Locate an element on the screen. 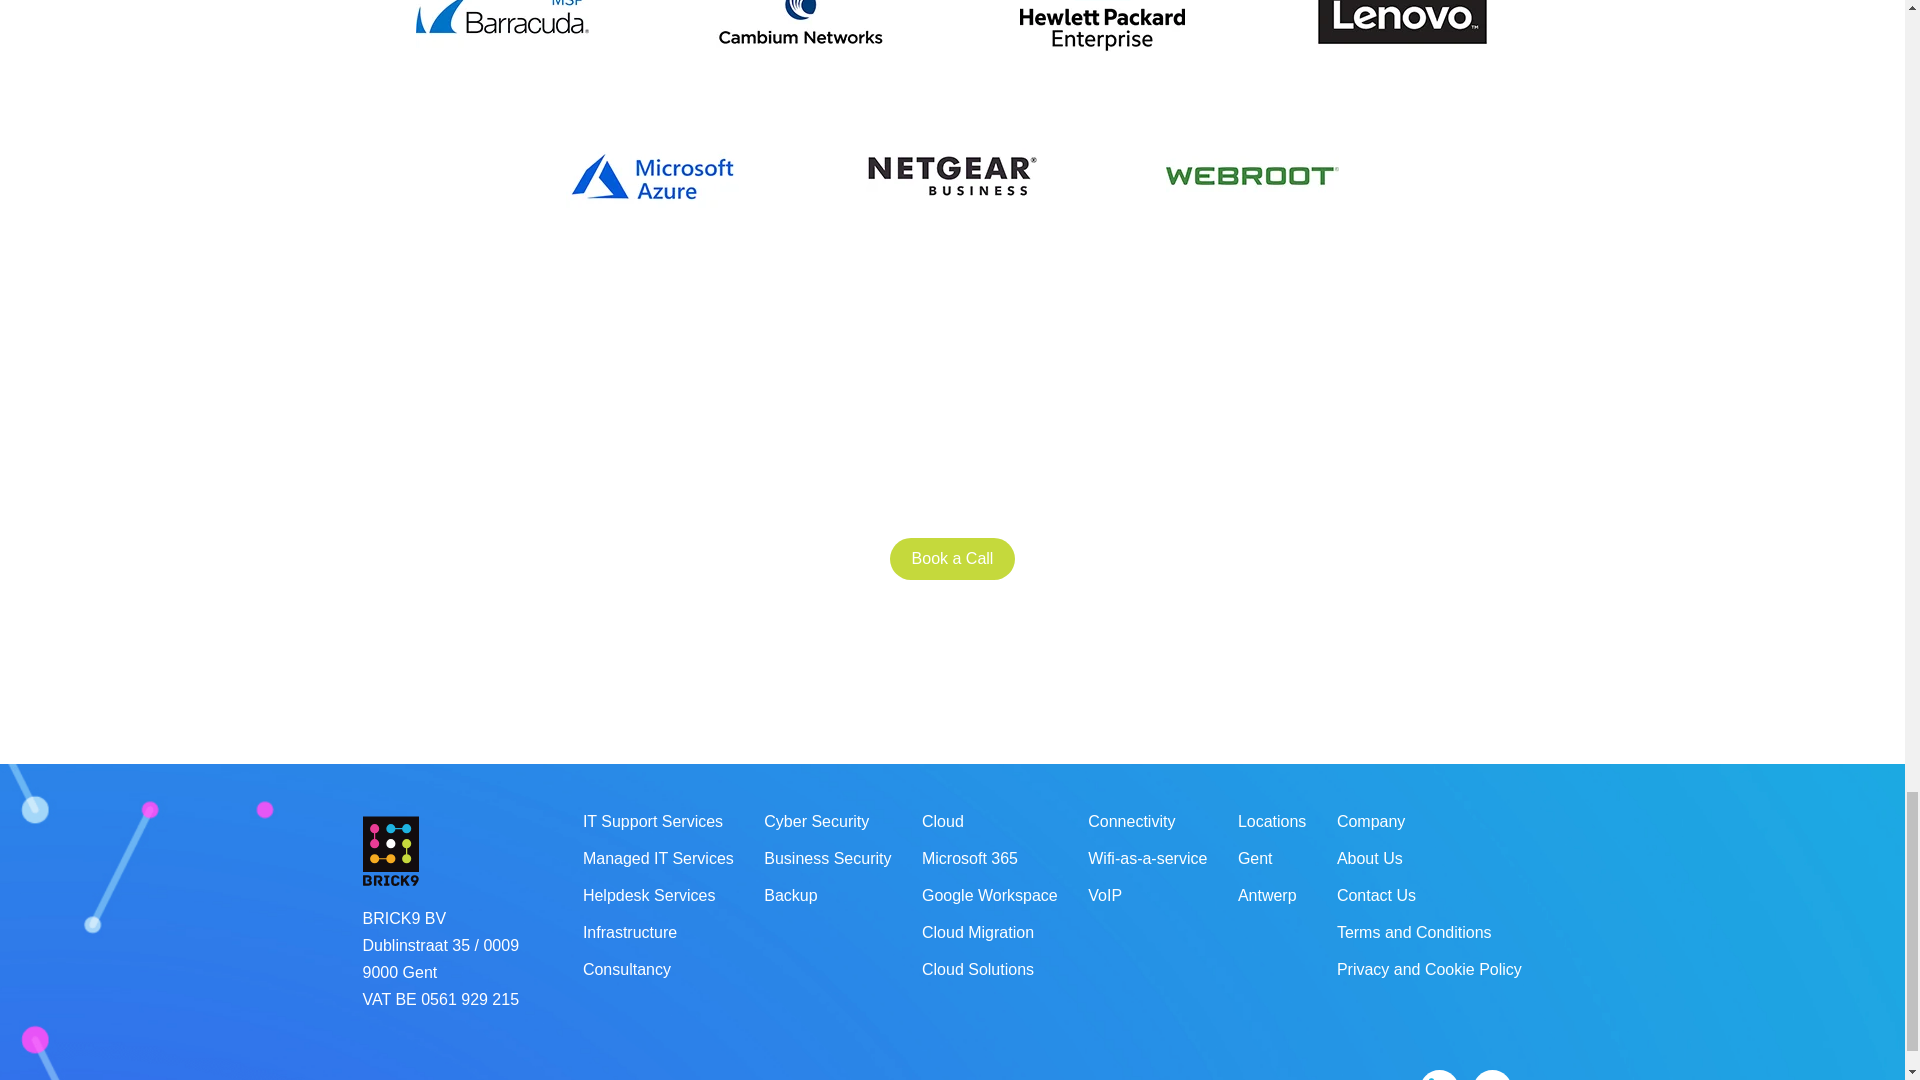 This screenshot has width=1920, height=1080. Infrastructure is located at coordinates (630, 934).